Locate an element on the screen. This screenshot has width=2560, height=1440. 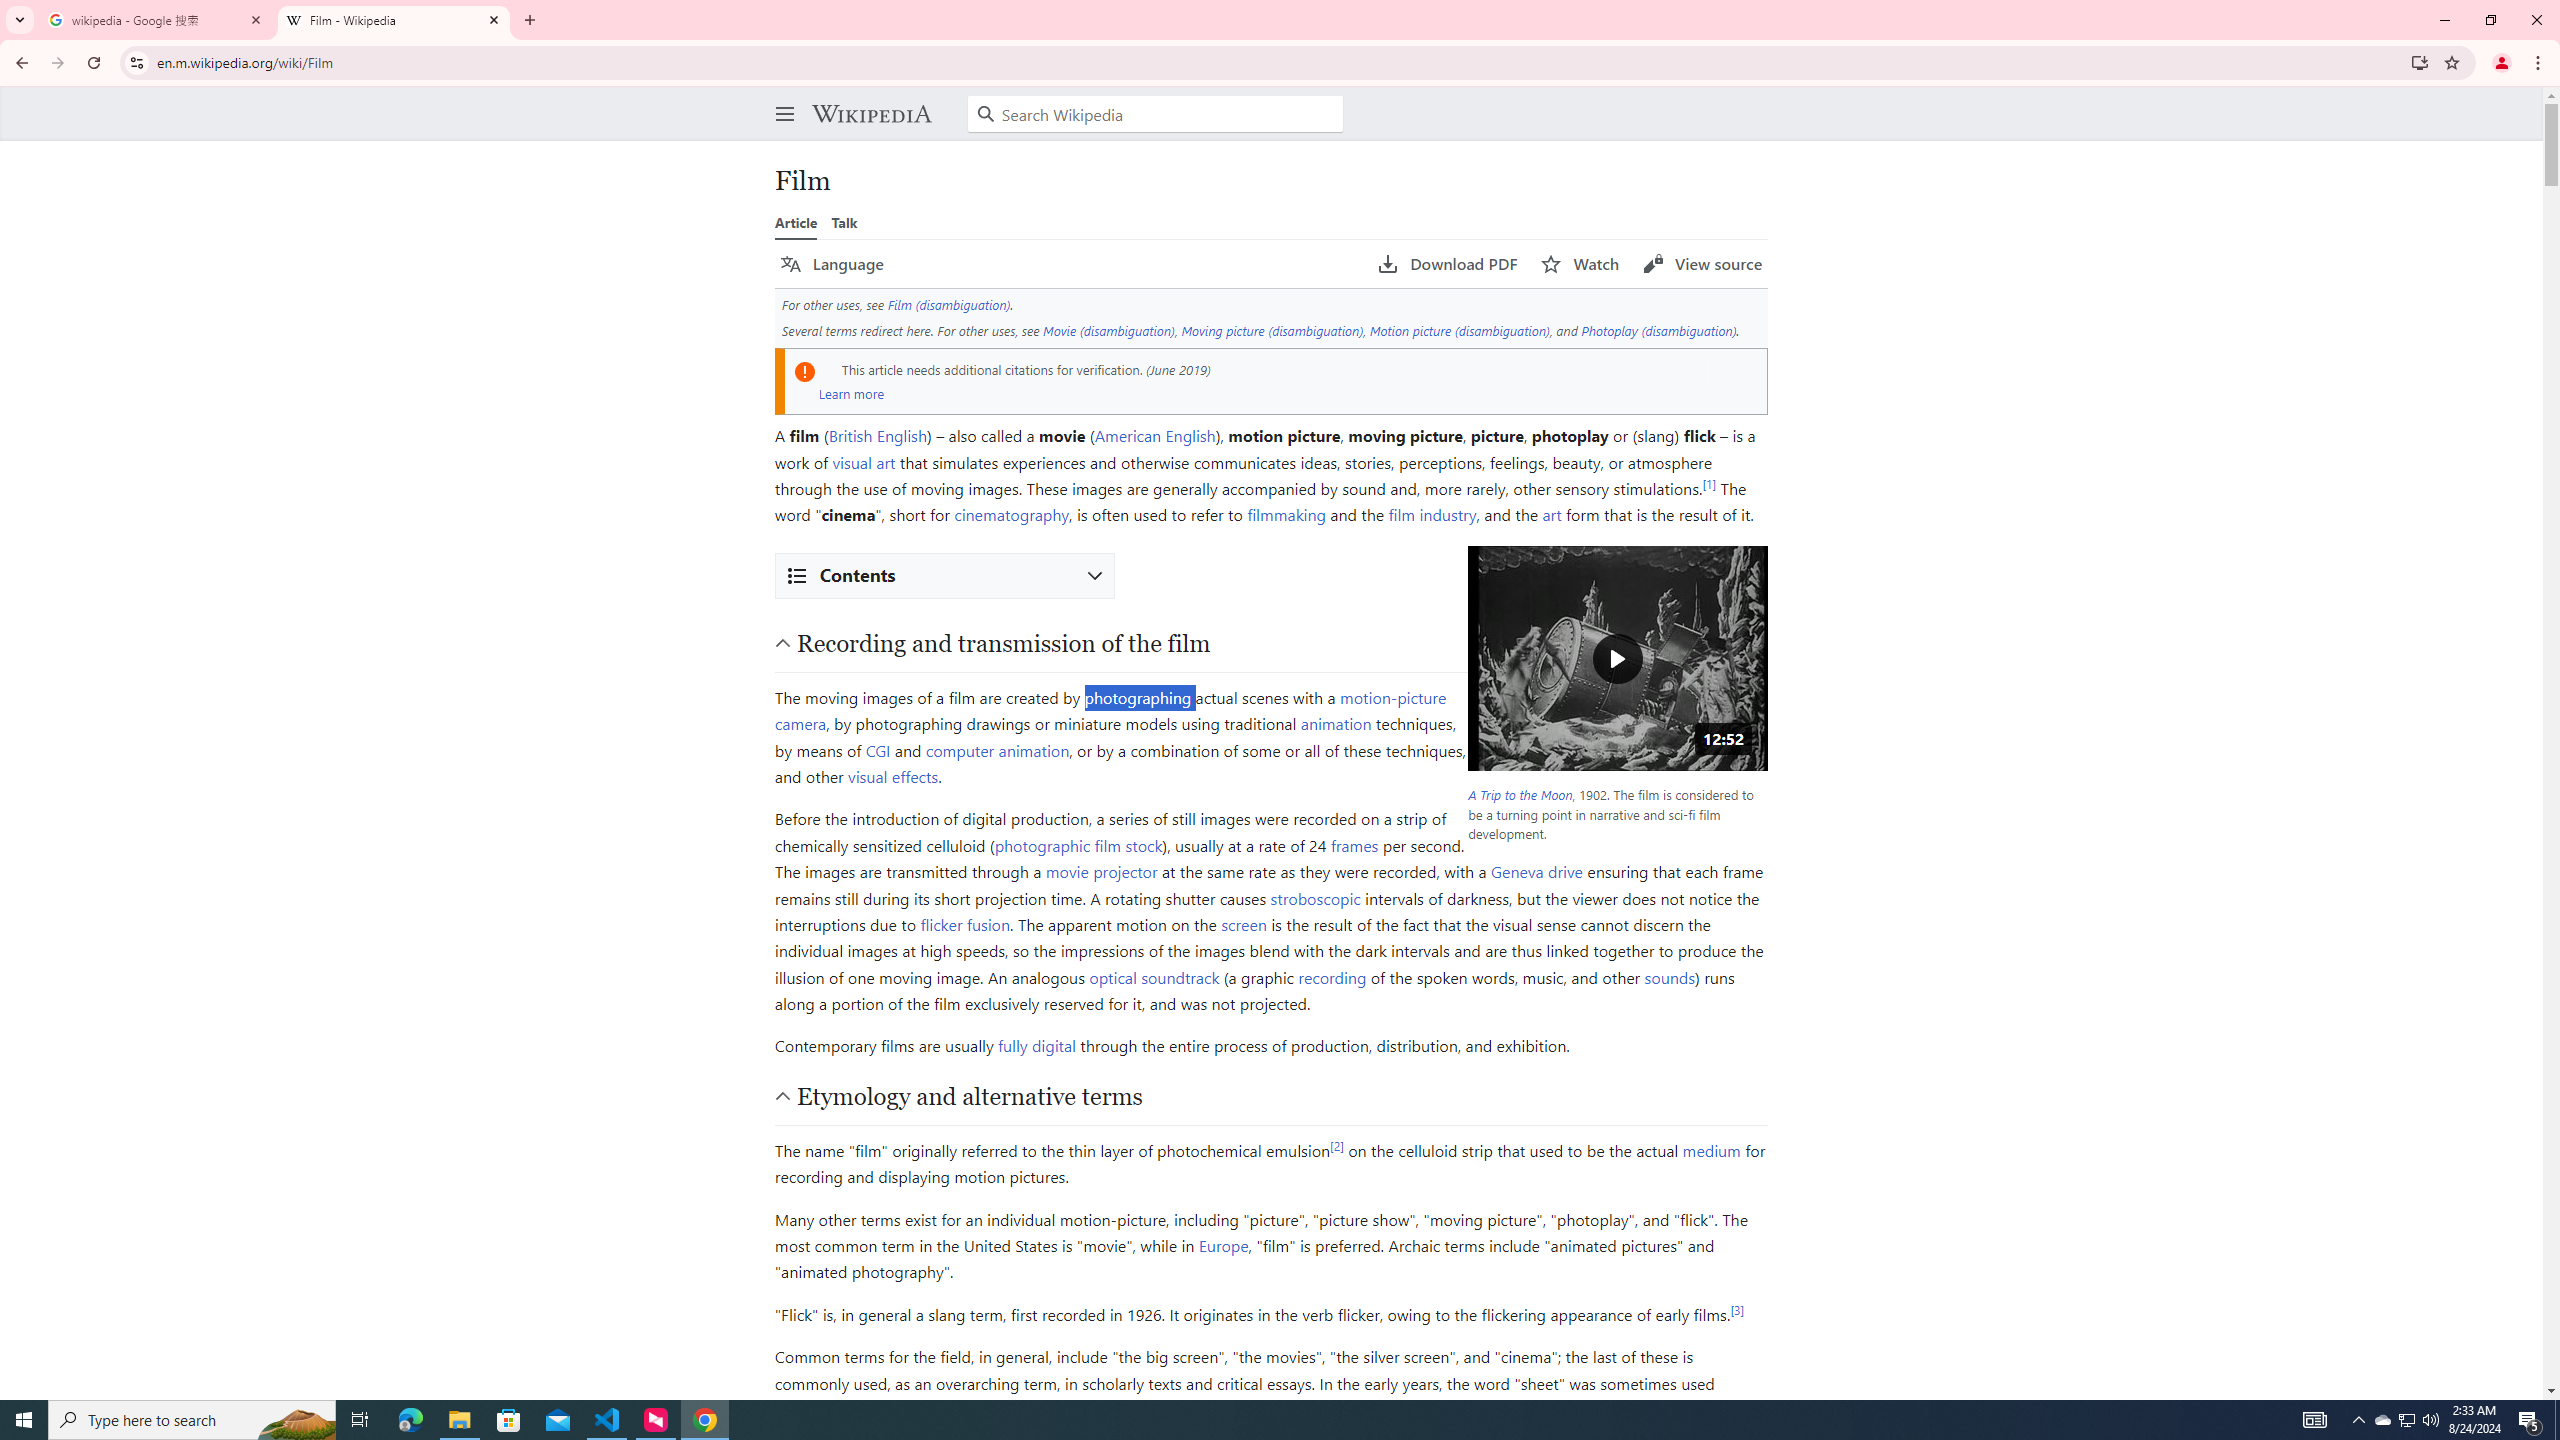
visual effects is located at coordinates (893, 776).